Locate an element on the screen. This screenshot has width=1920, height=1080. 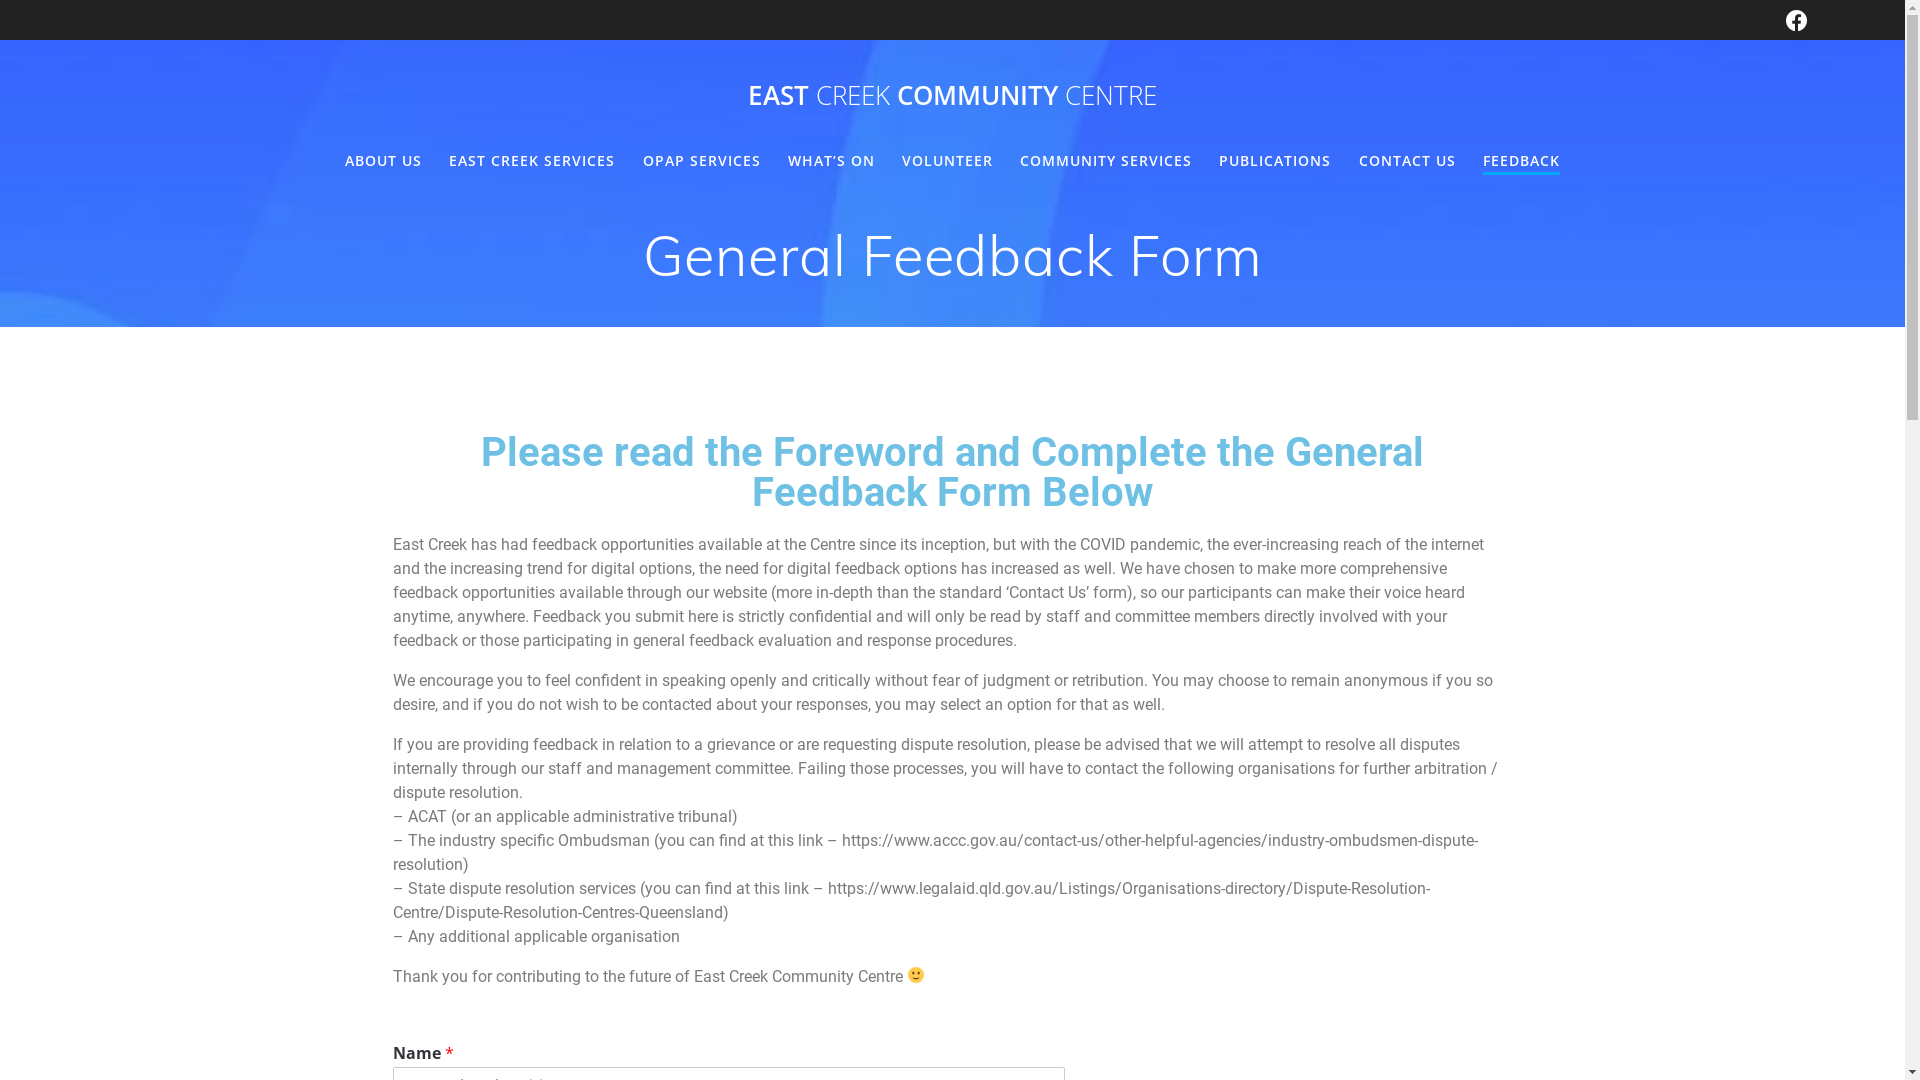
VOLUNTEER is located at coordinates (948, 161).